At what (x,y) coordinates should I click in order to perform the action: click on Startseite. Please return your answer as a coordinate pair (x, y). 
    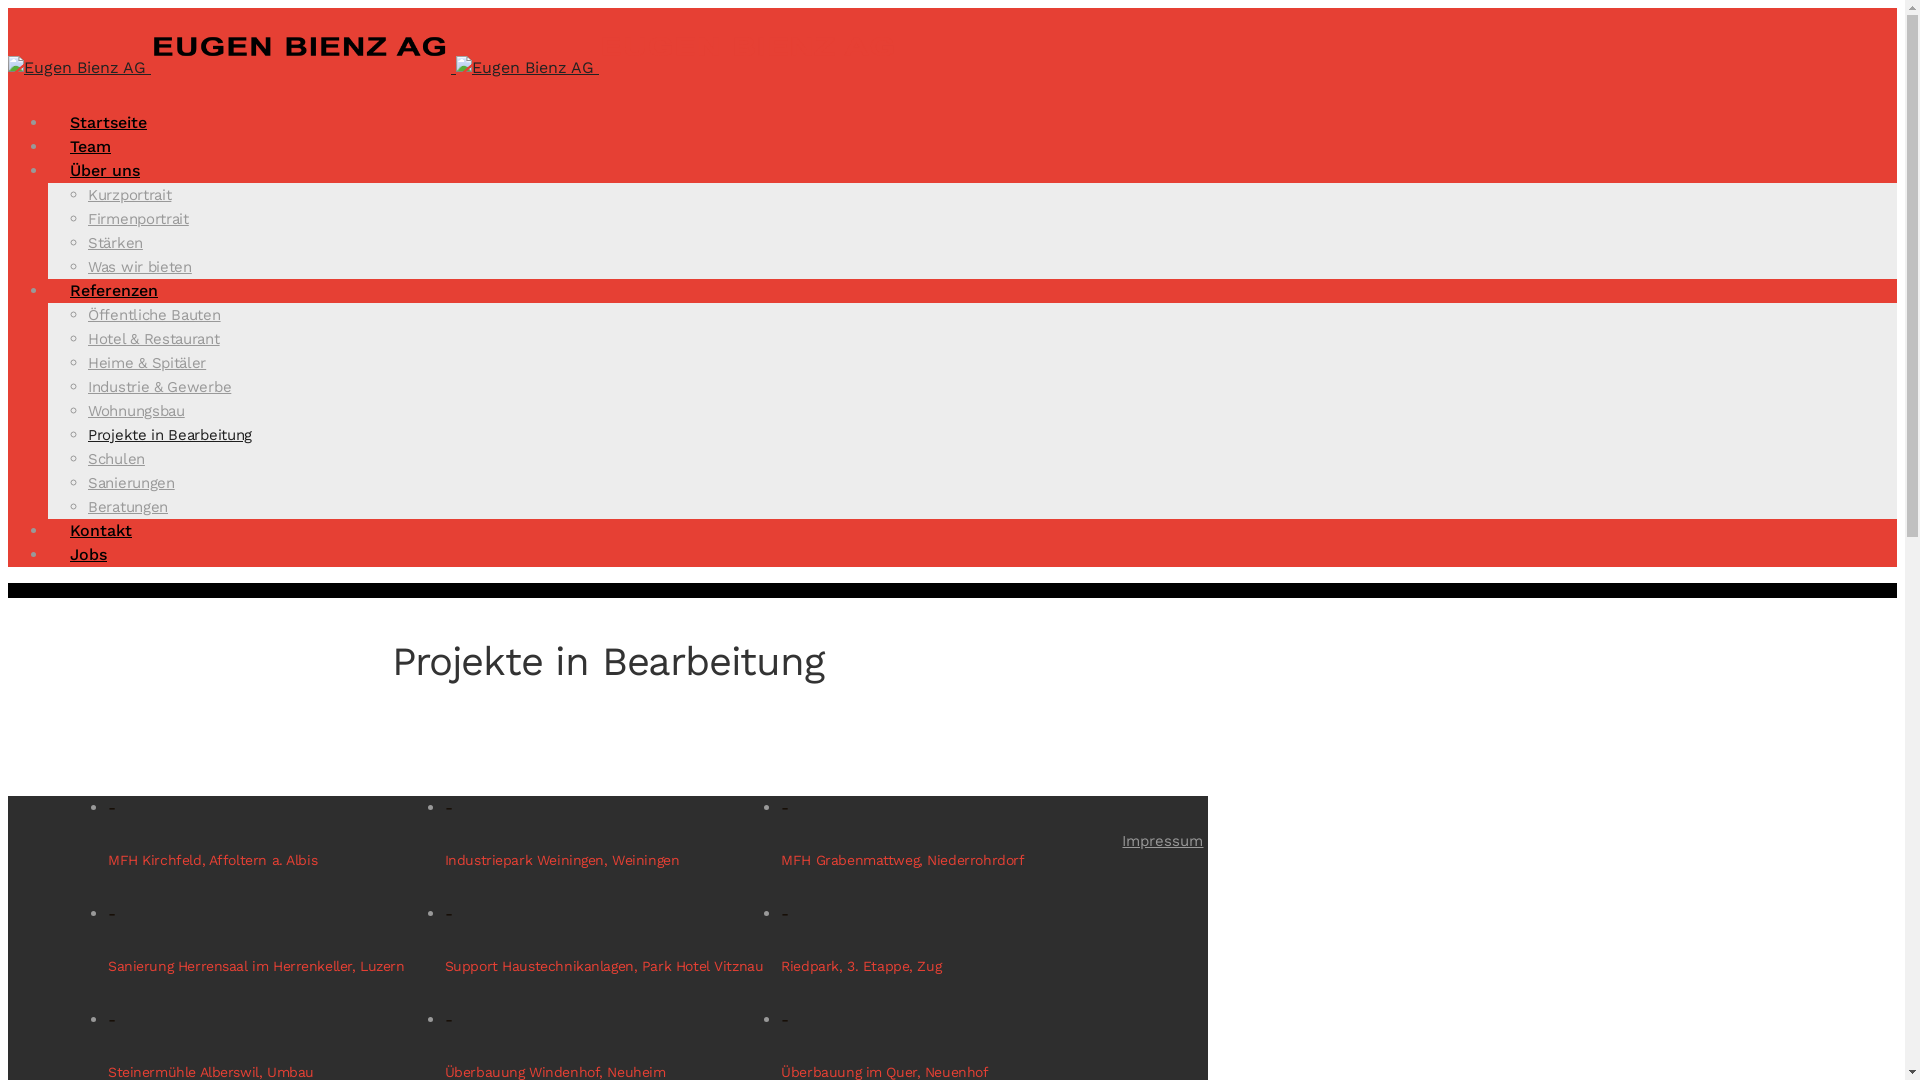
    Looking at the image, I should click on (108, 122).